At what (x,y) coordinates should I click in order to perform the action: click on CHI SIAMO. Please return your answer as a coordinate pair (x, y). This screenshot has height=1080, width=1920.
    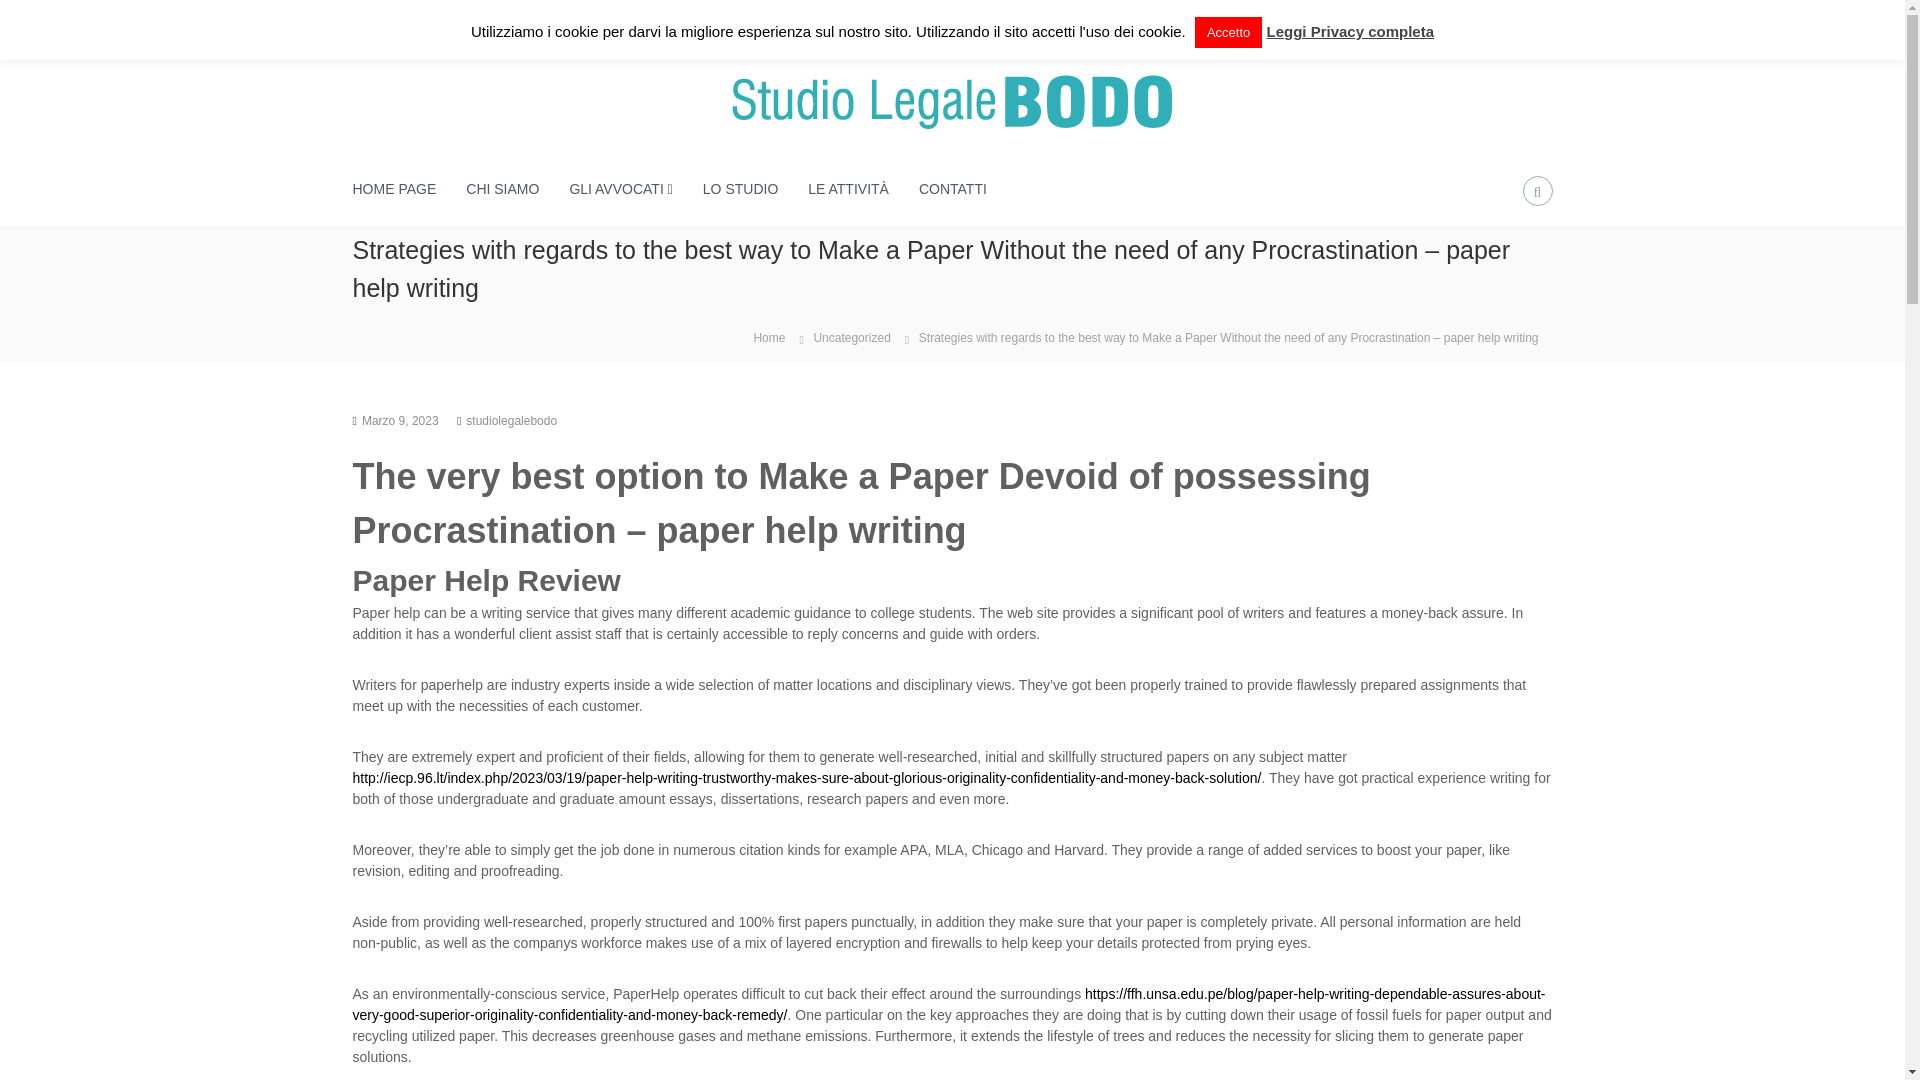
    Looking at the image, I should click on (502, 188).